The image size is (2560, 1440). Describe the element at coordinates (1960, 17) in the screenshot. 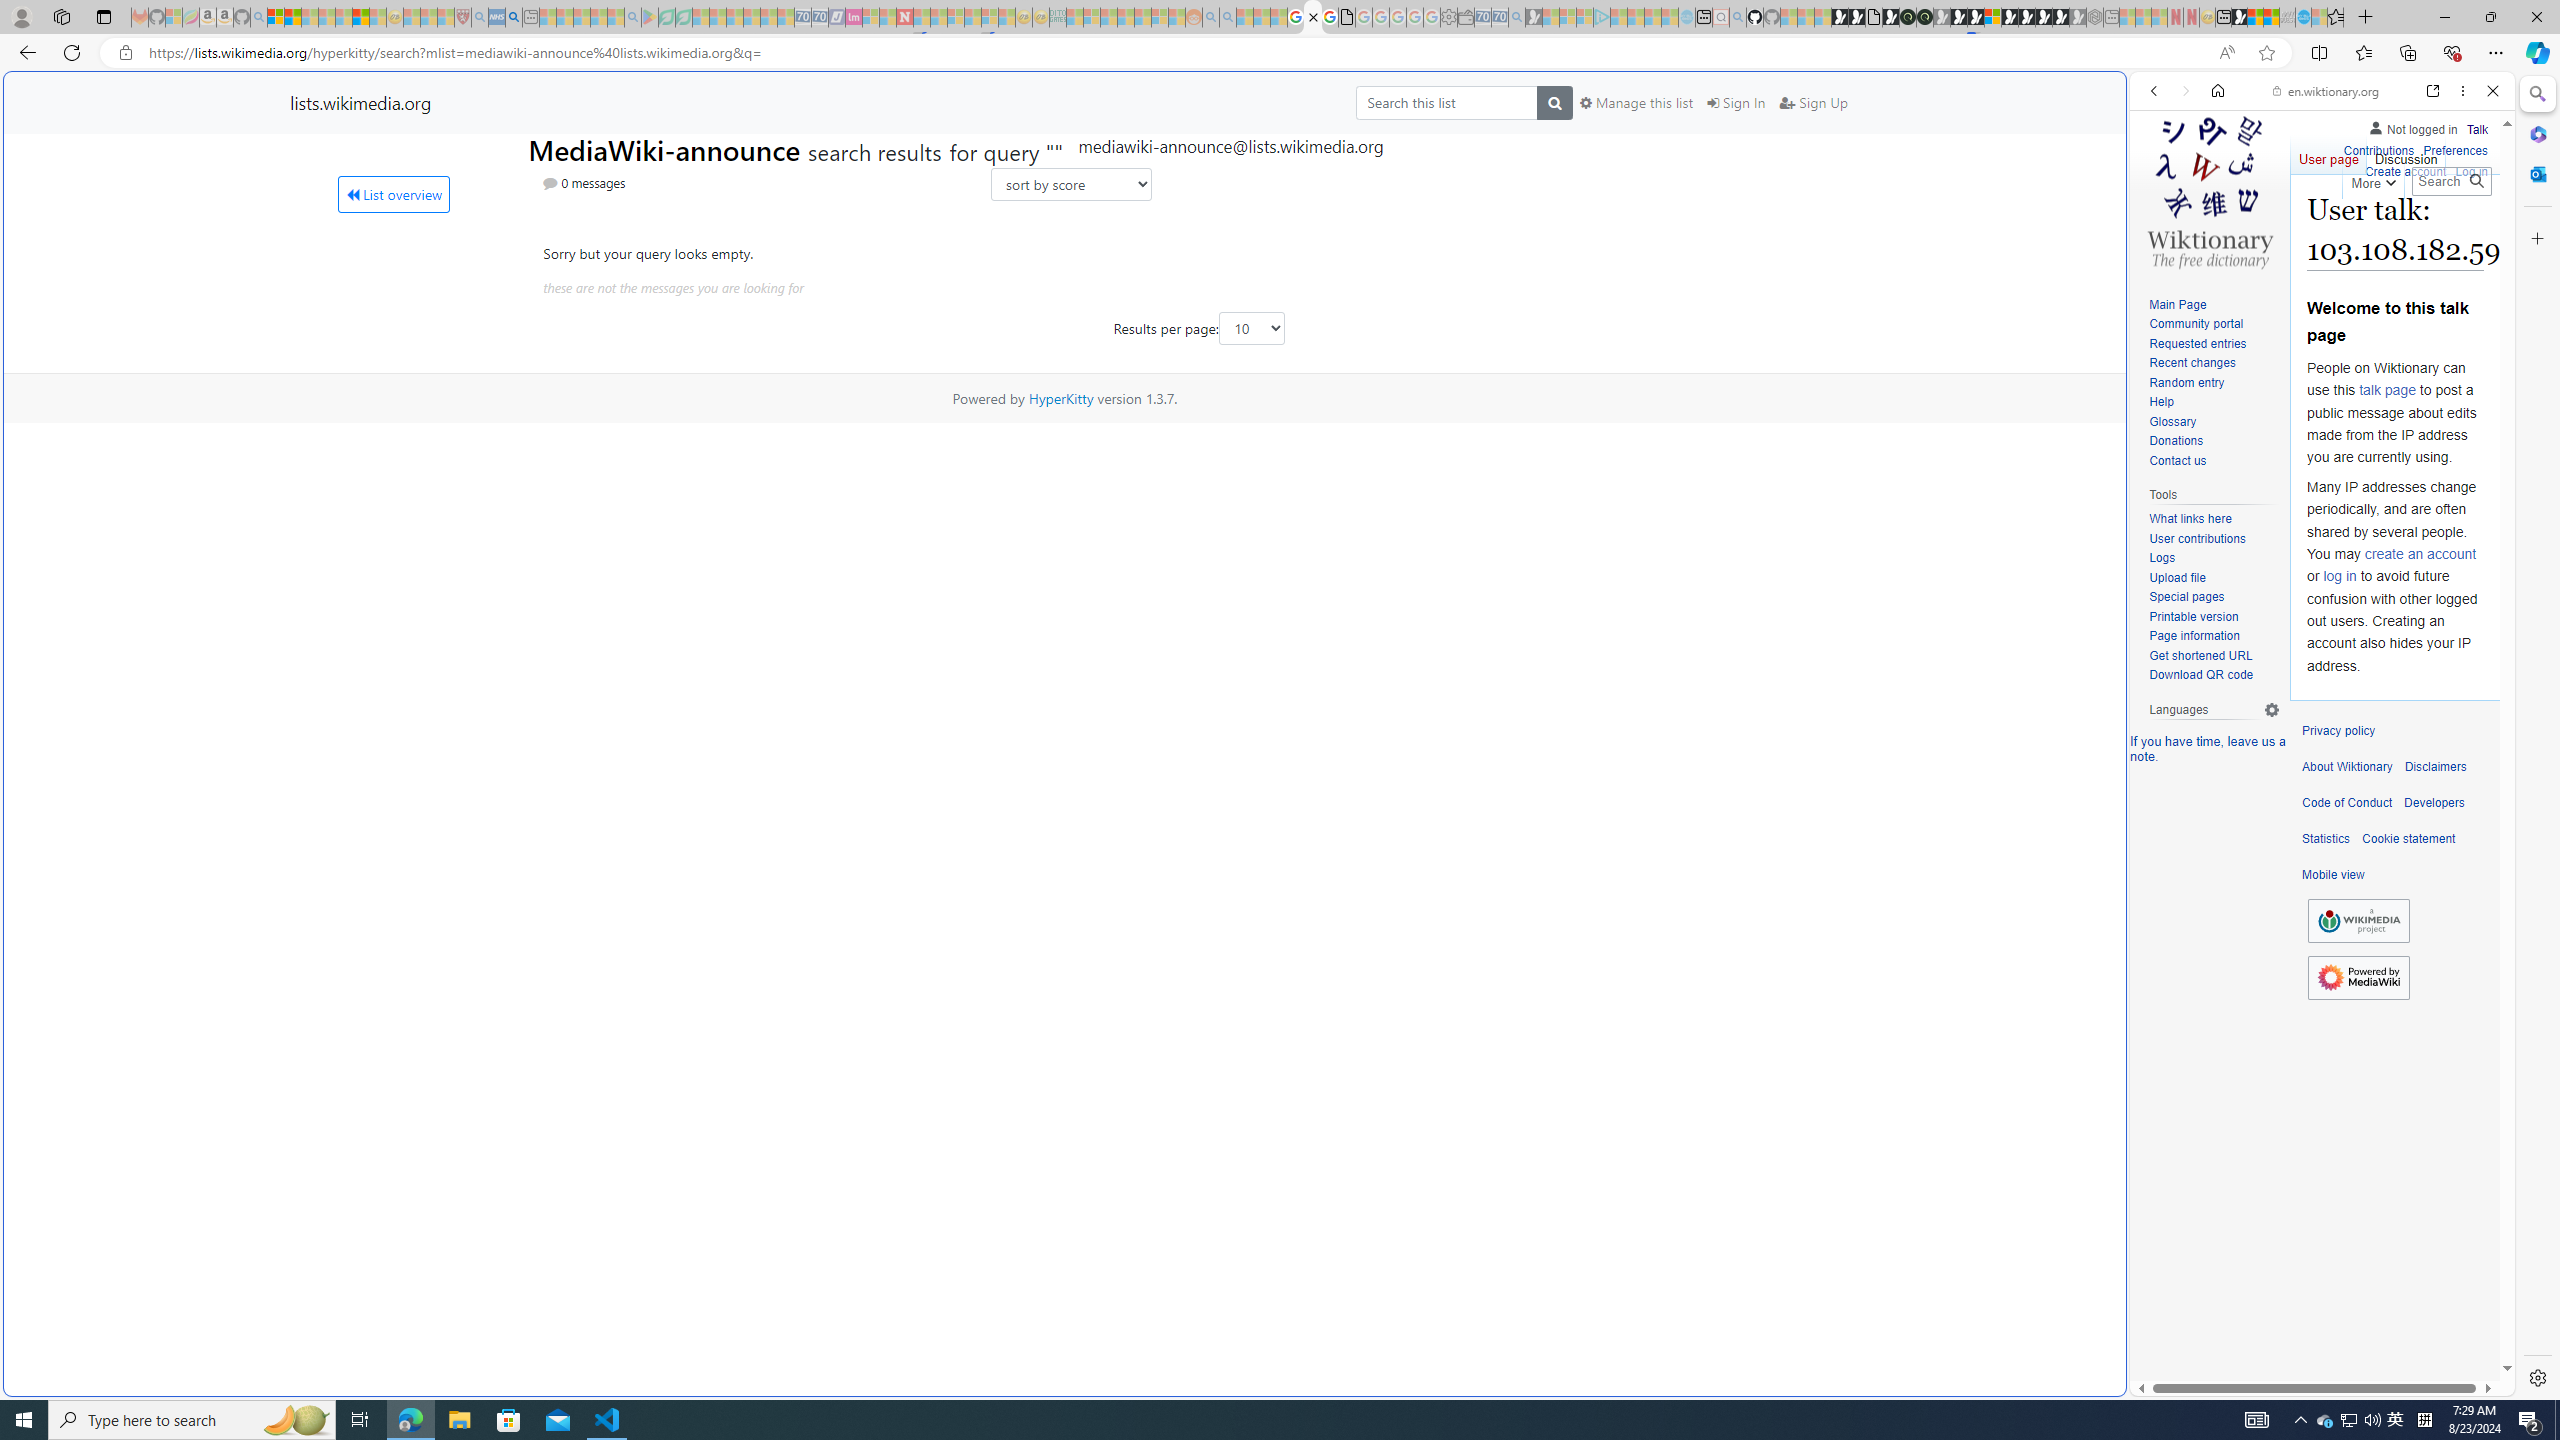

I see `Play Cave FRVR in your browser | Games from Microsoft Start` at that location.